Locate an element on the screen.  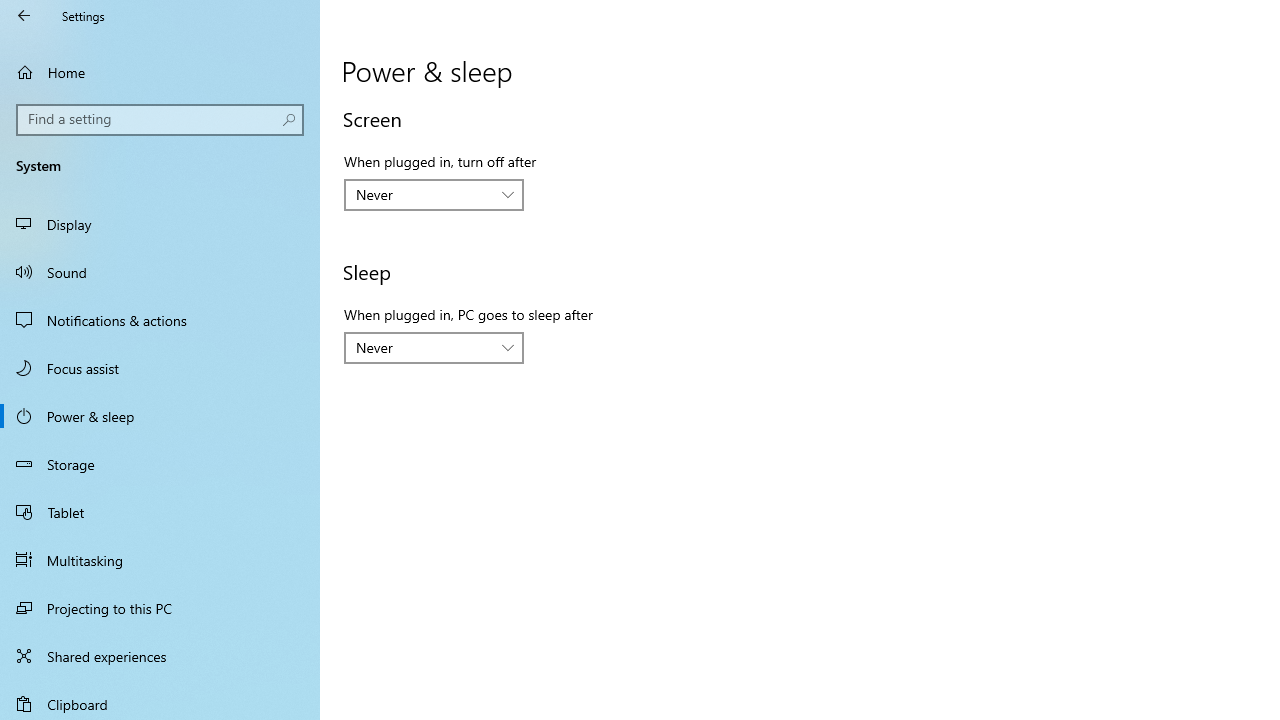
Tablet is located at coordinates (160, 512).